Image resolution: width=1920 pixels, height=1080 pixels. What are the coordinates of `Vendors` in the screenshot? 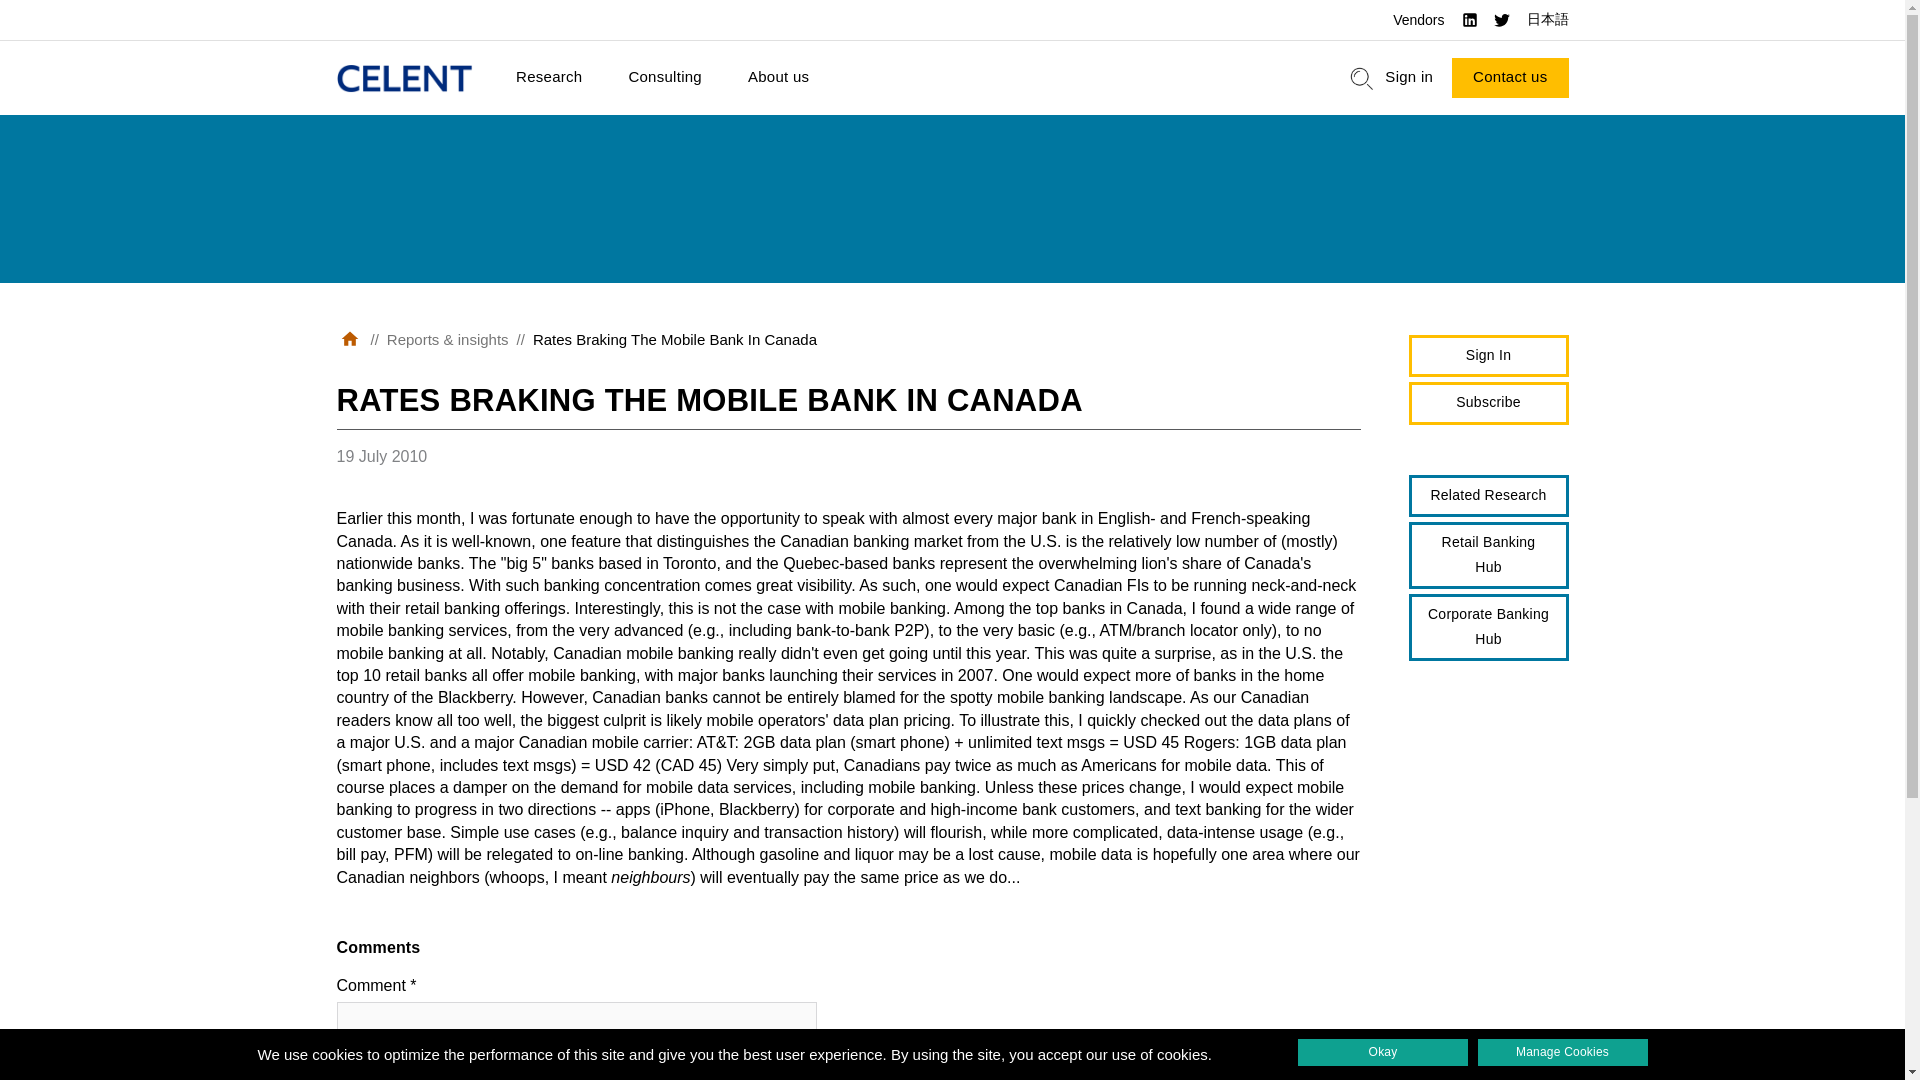 It's located at (1418, 20).